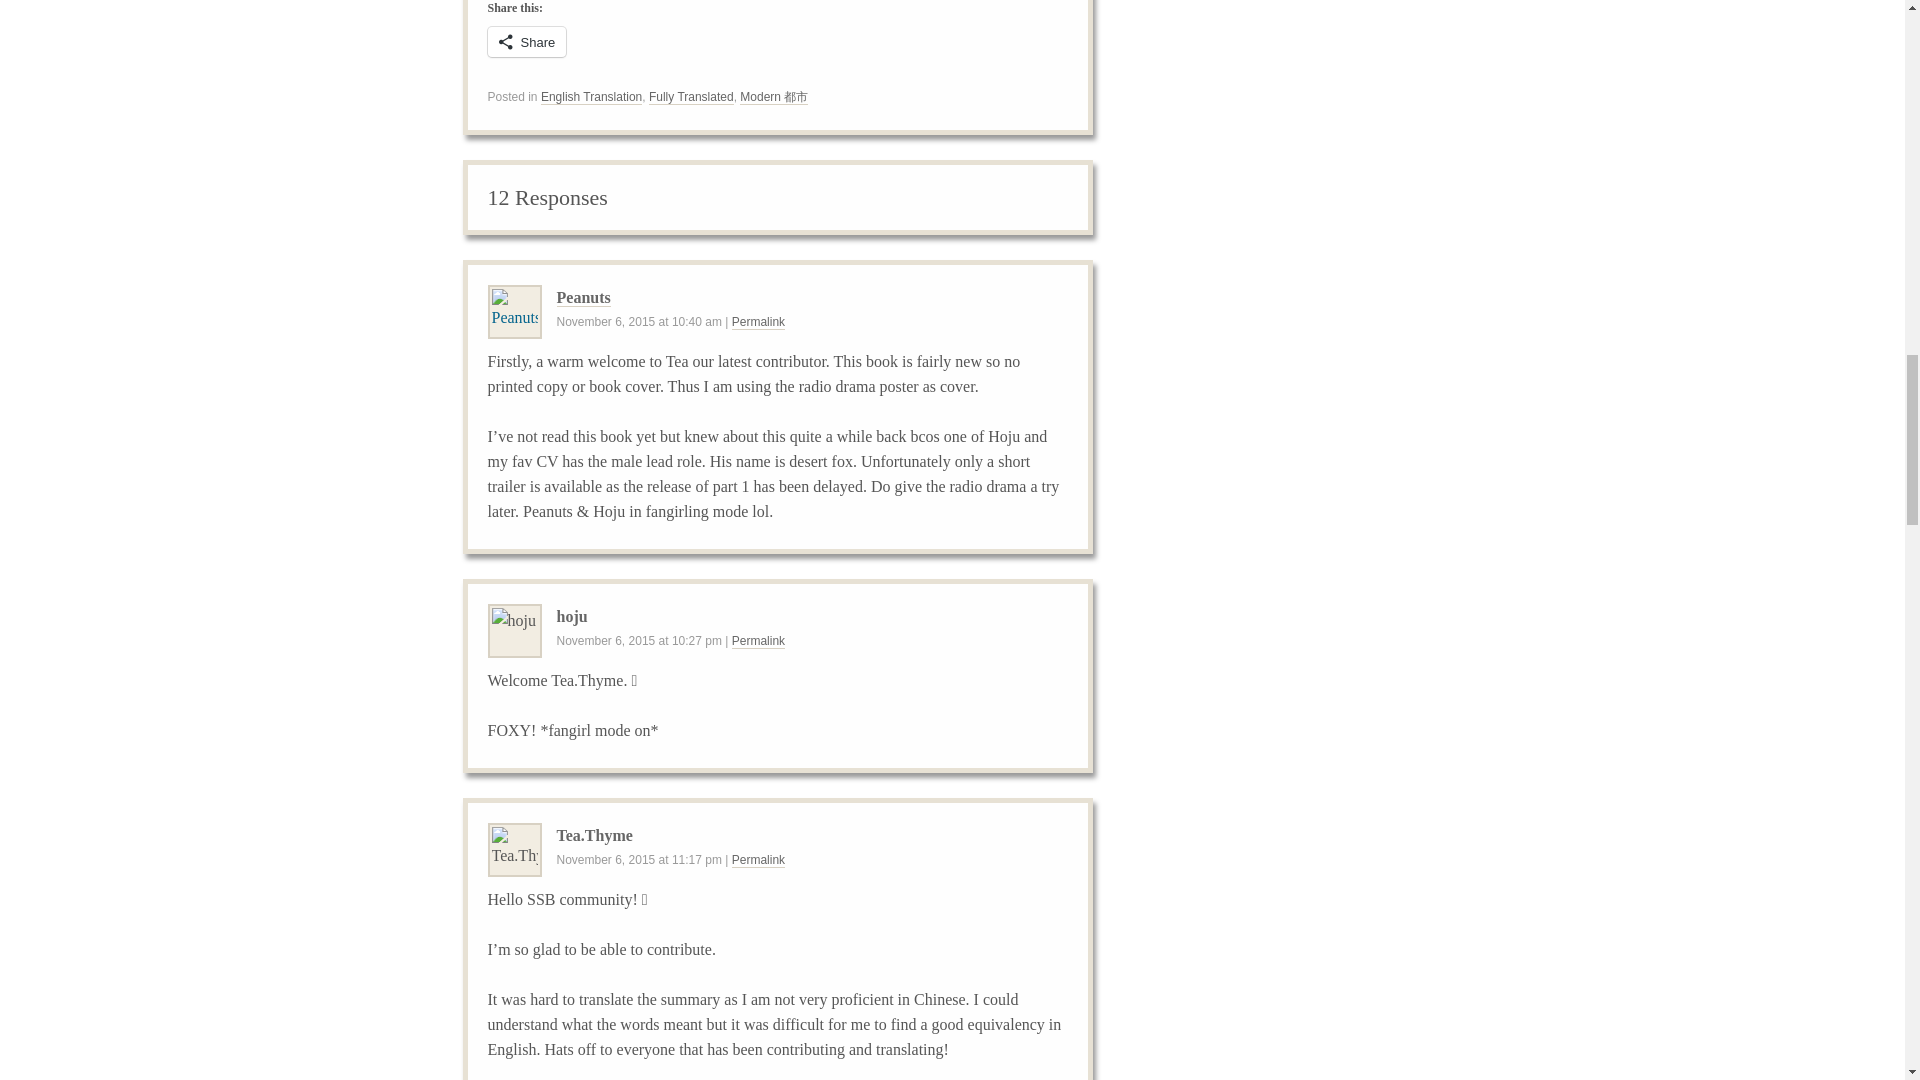 This screenshot has width=1920, height=1080. I want to click on English Translation, so click(591, 96).